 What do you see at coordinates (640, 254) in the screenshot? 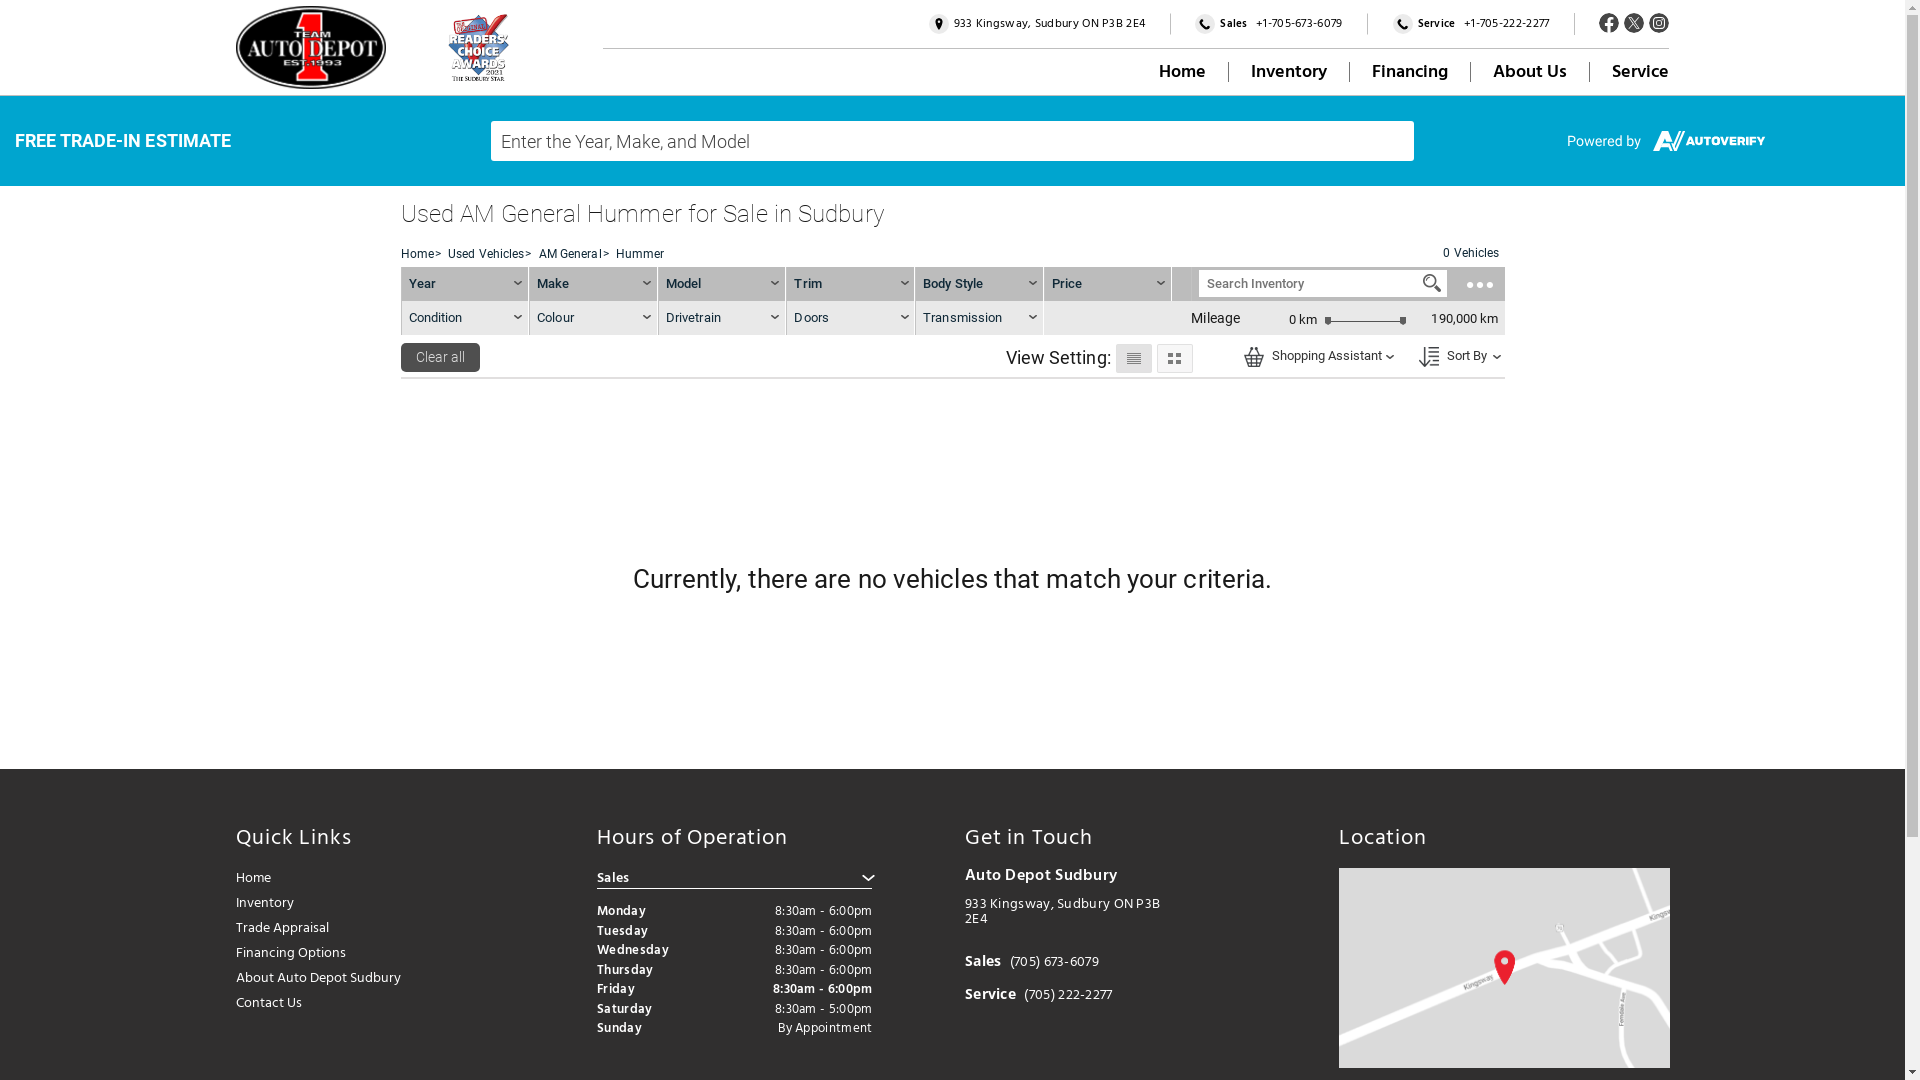
I see `Hummer` at bounding box center [640, 254].